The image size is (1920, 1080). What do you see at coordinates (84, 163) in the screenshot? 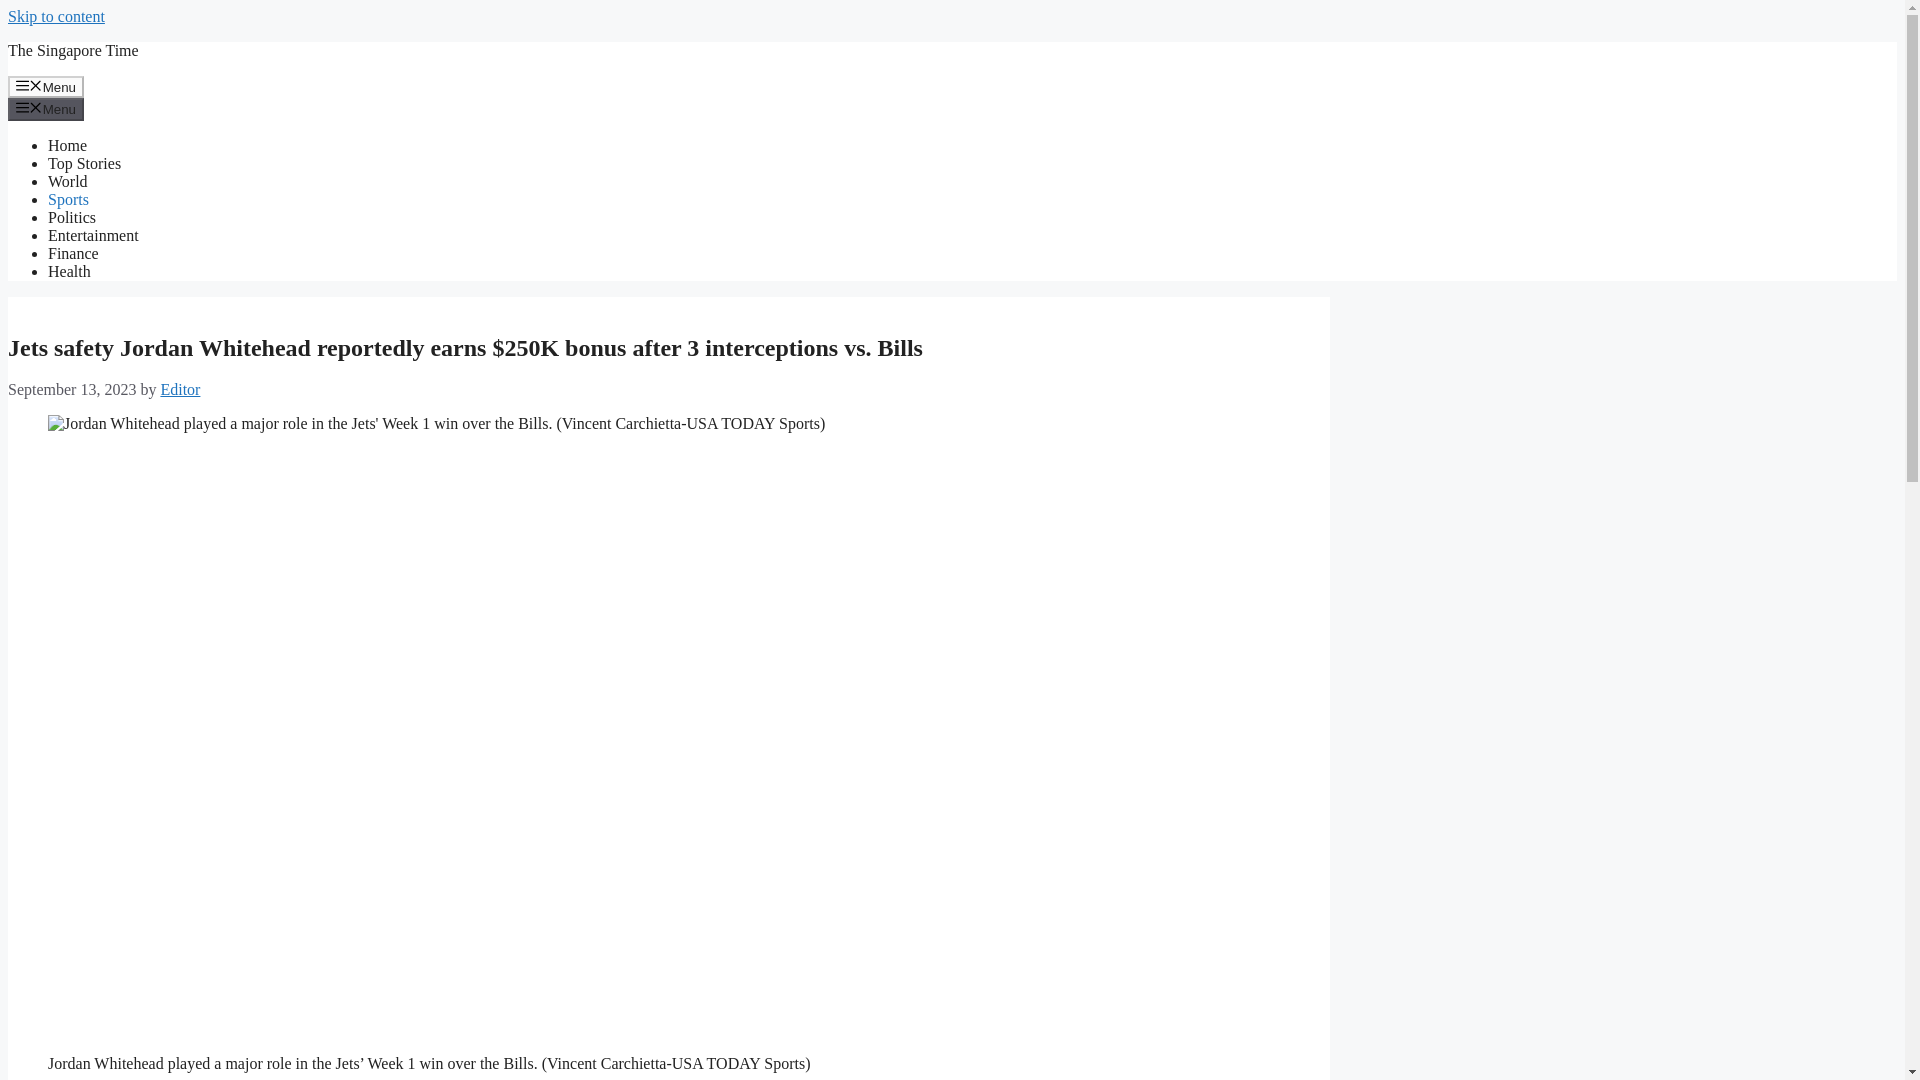
I see `Top Stories` at bounding box center [84, 163].